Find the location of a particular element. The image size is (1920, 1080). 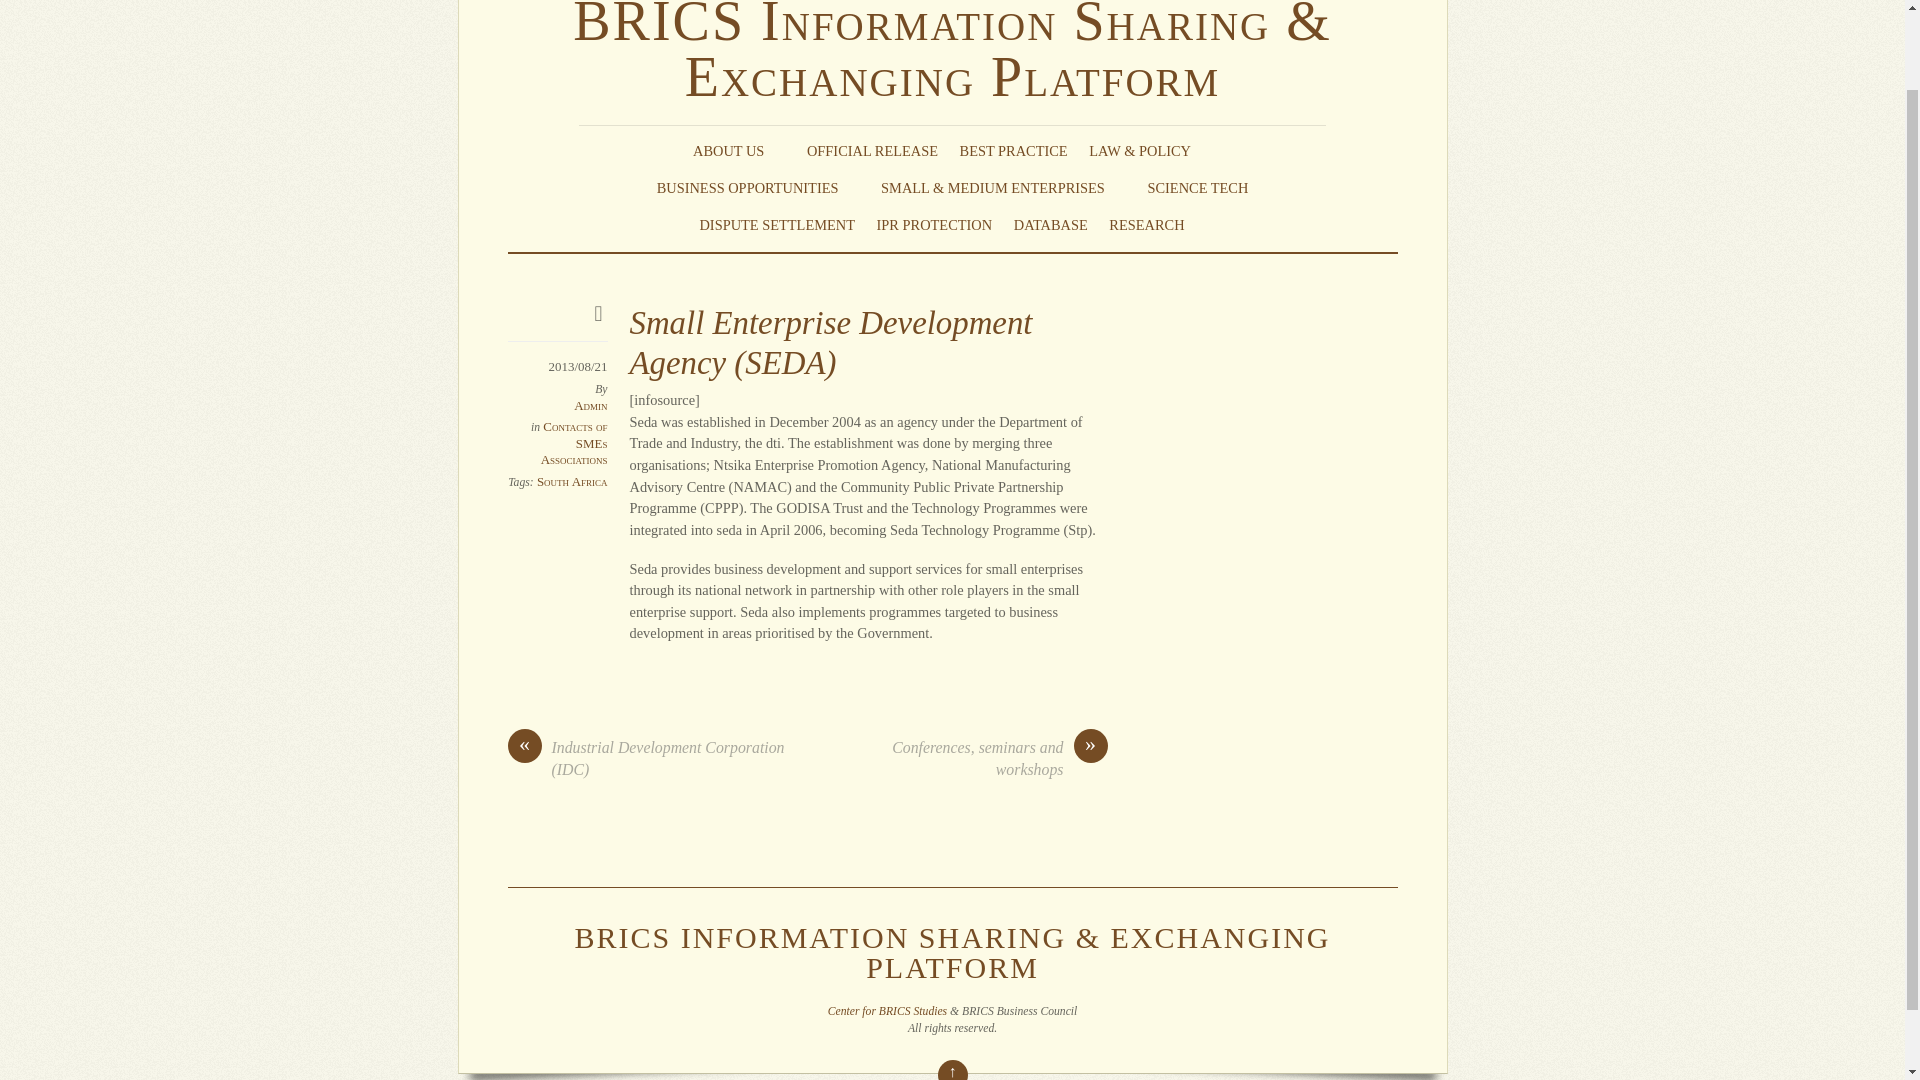

RESEARCH is located at coordinates (1156, 224).